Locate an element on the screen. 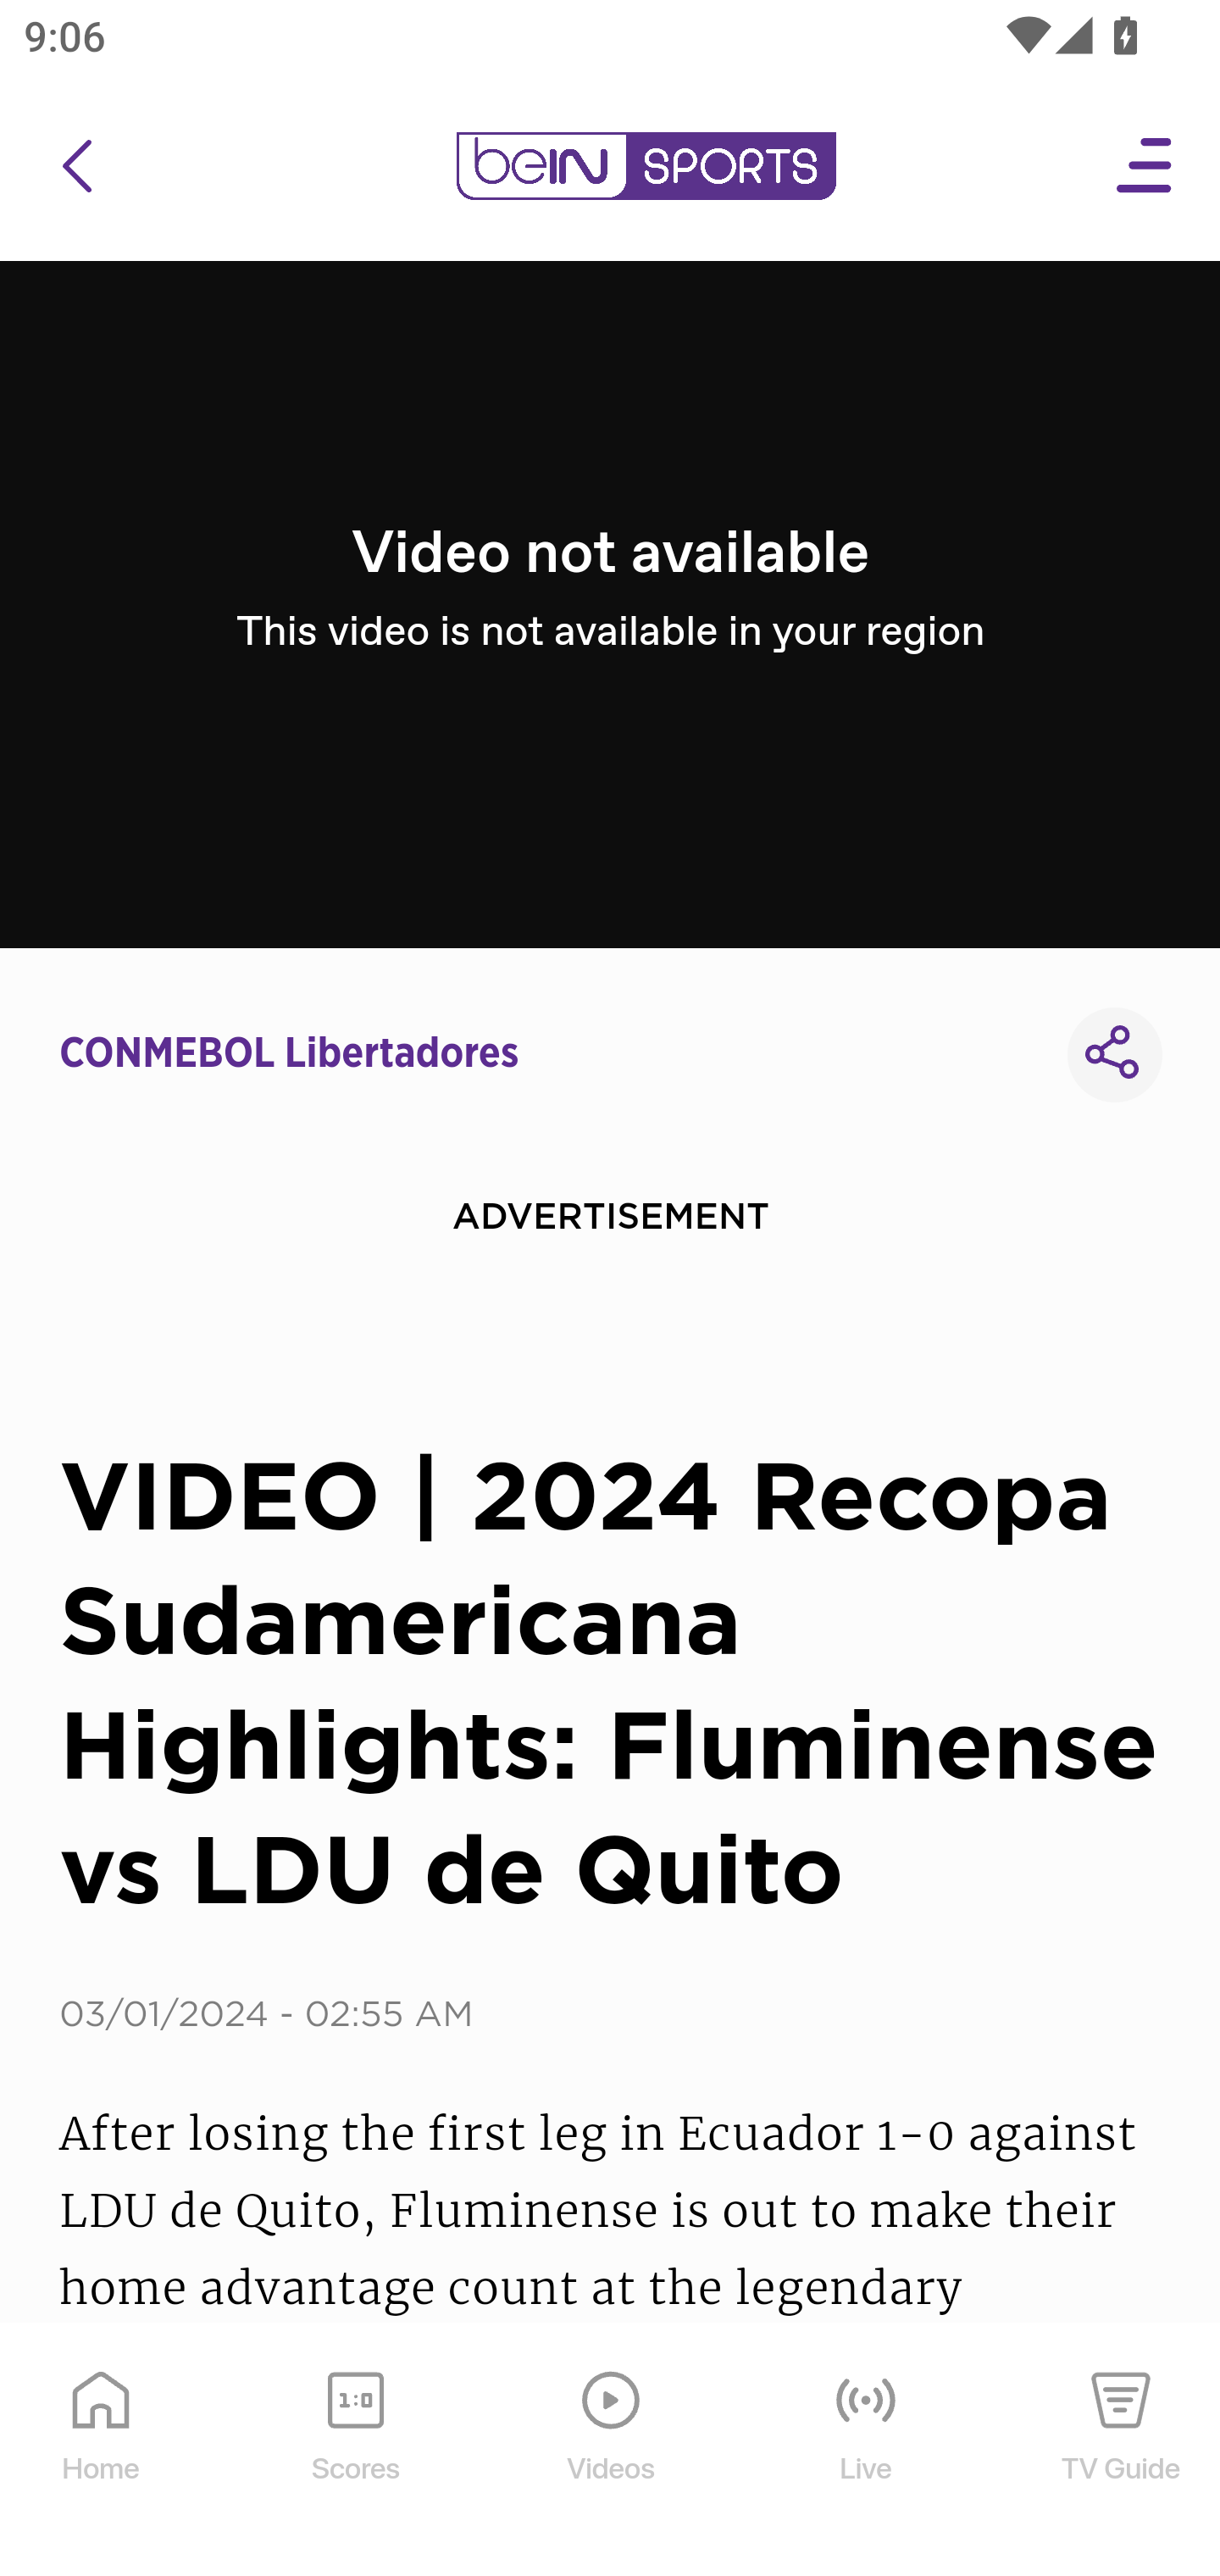 The height and width of the screenshot is (2576, 1220). Open Menu Icon is located at coordinates (1145, 166).